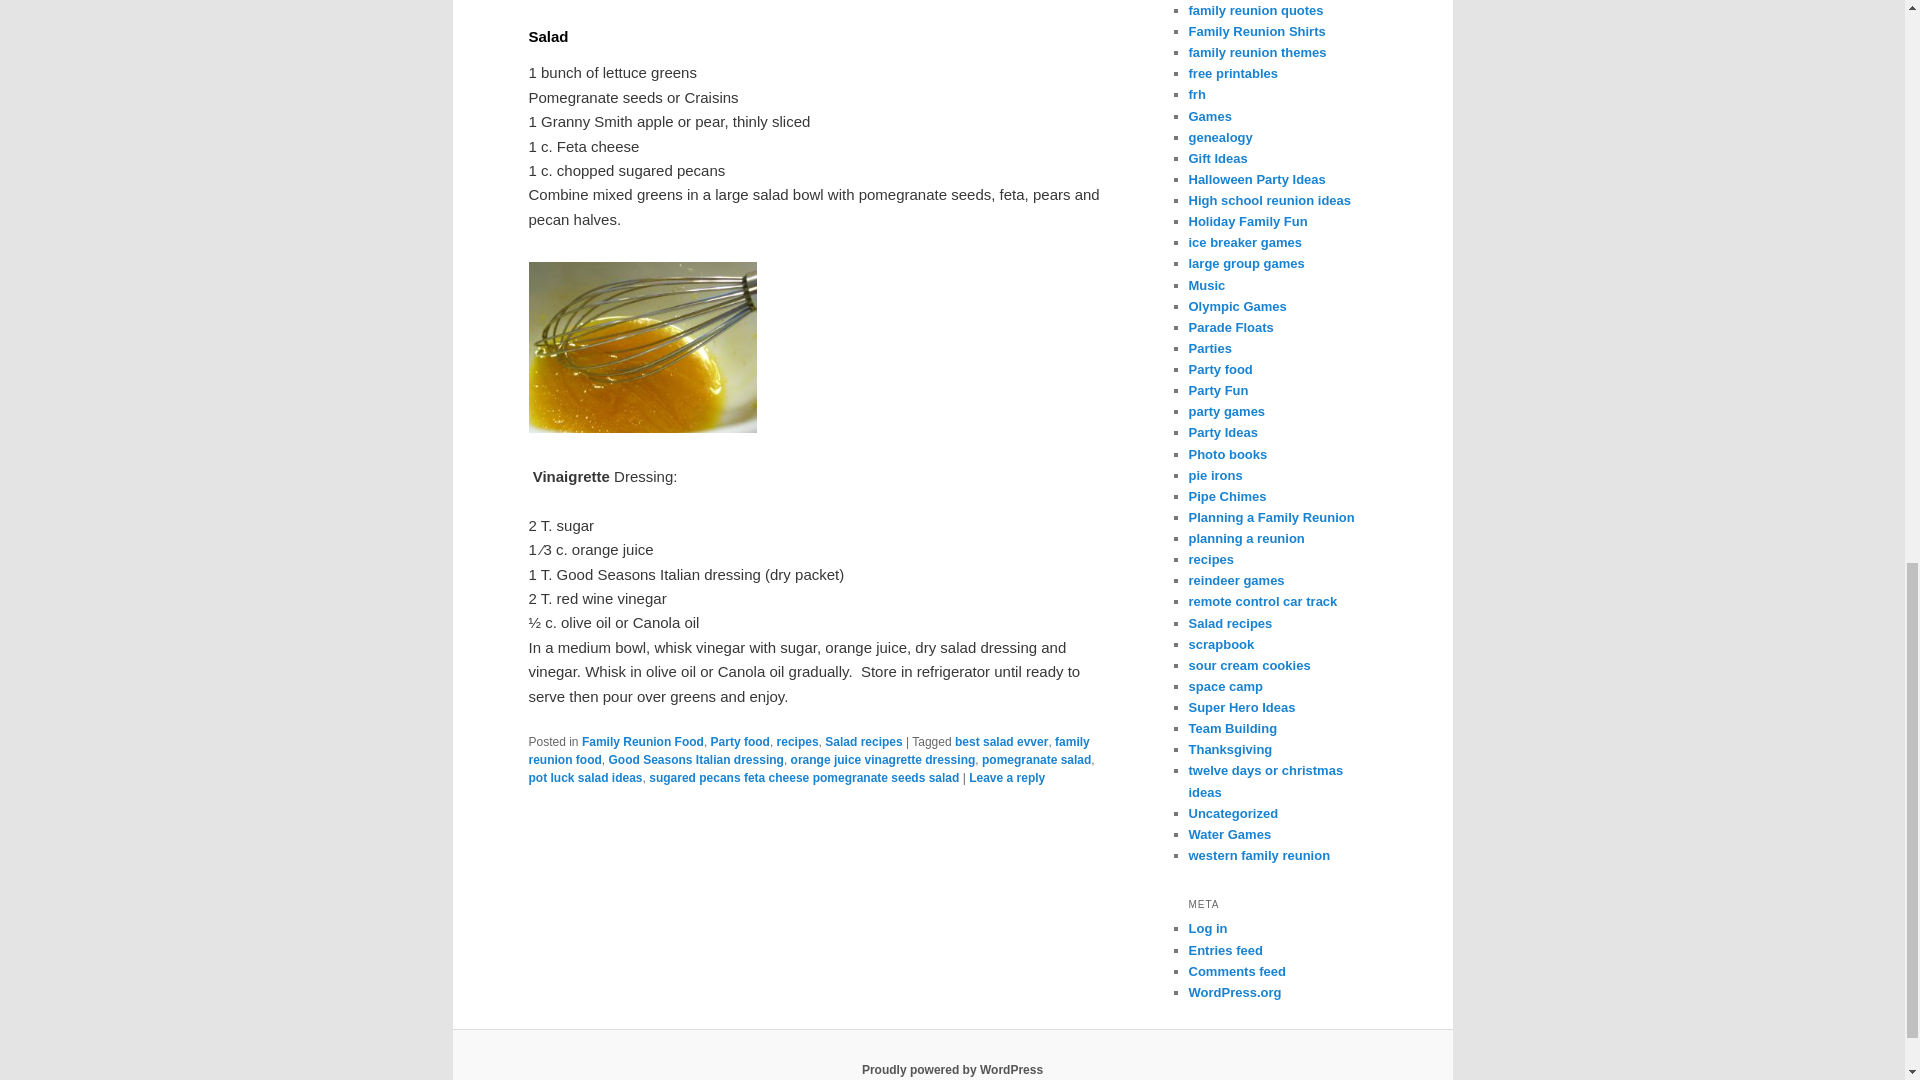 The image size is (1920, 1080). Describe the element at coordinates (1001, 742) in the screenshot. I see `best salad evver` at that location.